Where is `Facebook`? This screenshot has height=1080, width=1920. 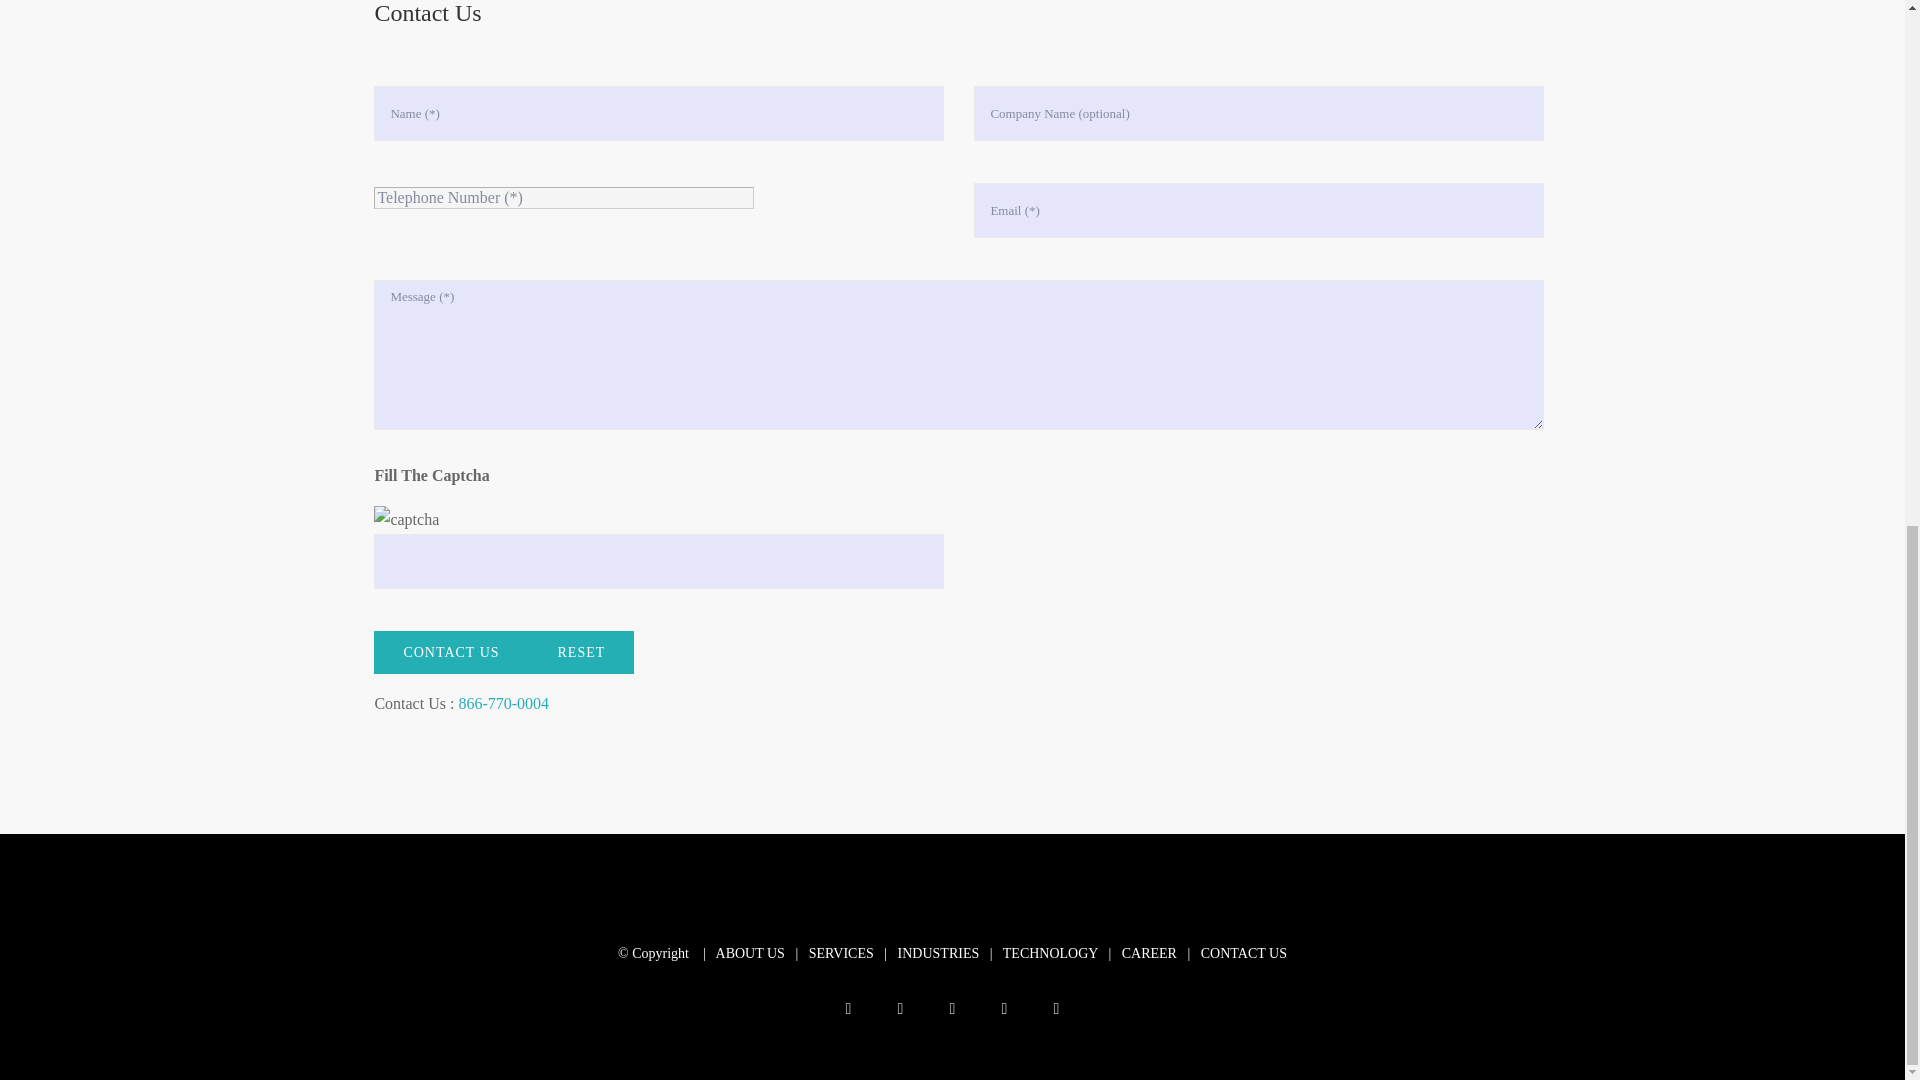
Facebook is located at coordinates (848, 1009).